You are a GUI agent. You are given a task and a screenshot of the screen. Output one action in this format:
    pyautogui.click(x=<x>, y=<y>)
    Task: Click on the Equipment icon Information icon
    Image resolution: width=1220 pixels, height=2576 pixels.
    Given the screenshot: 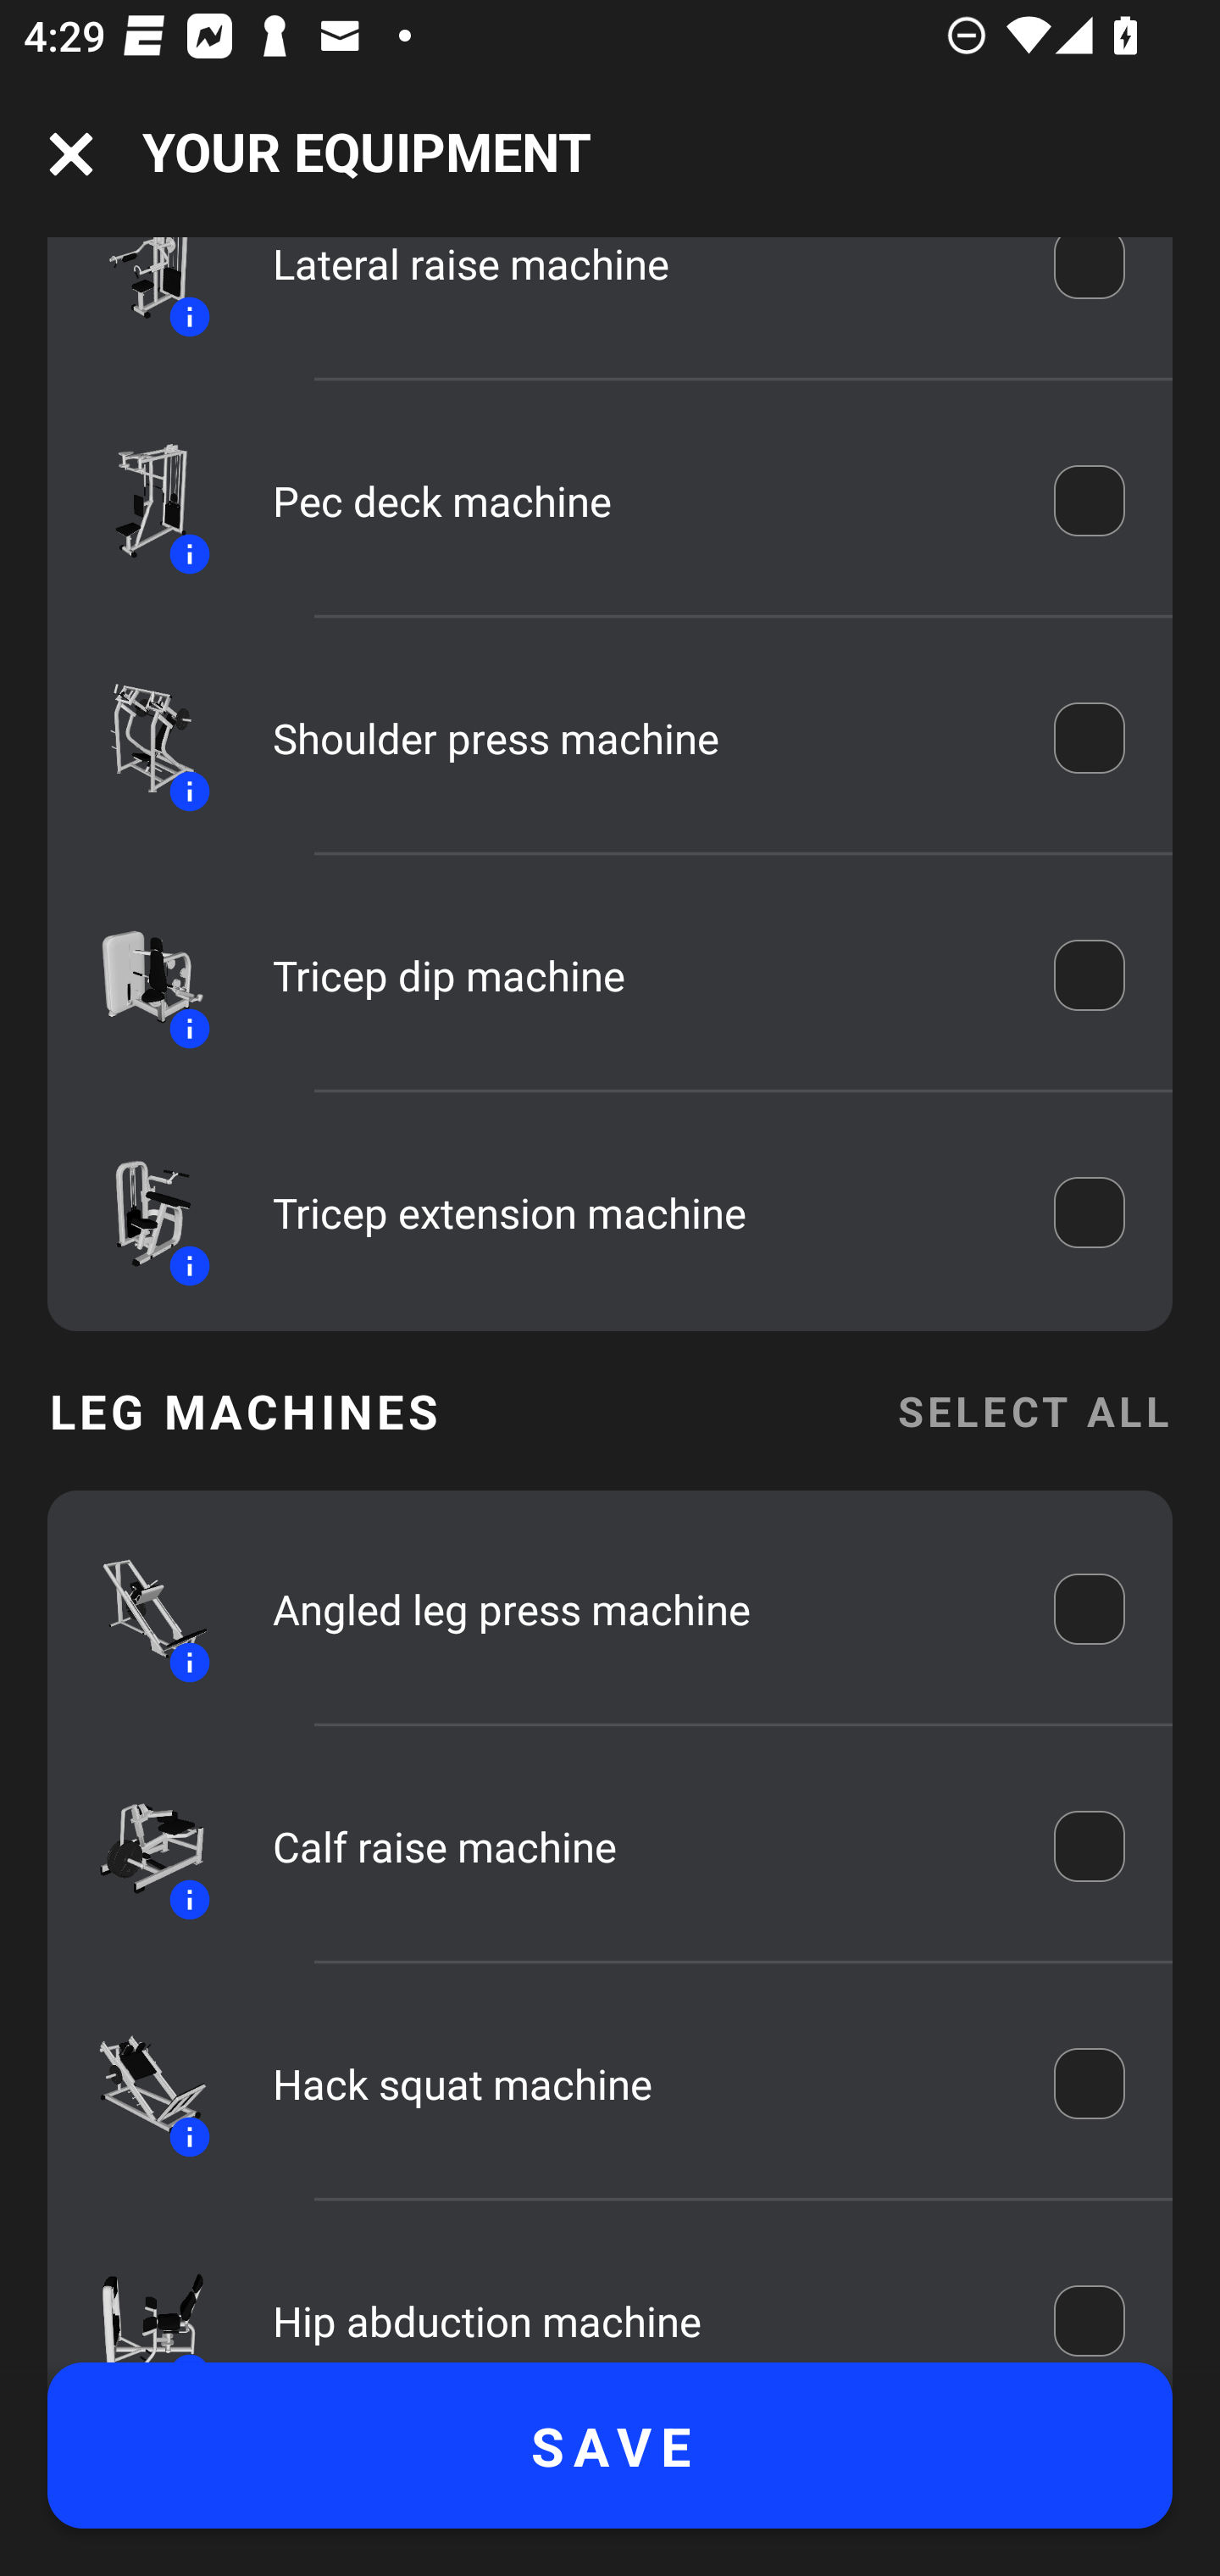 What is the action you would take?
    pyautogui.click(x=136, y=737)
    